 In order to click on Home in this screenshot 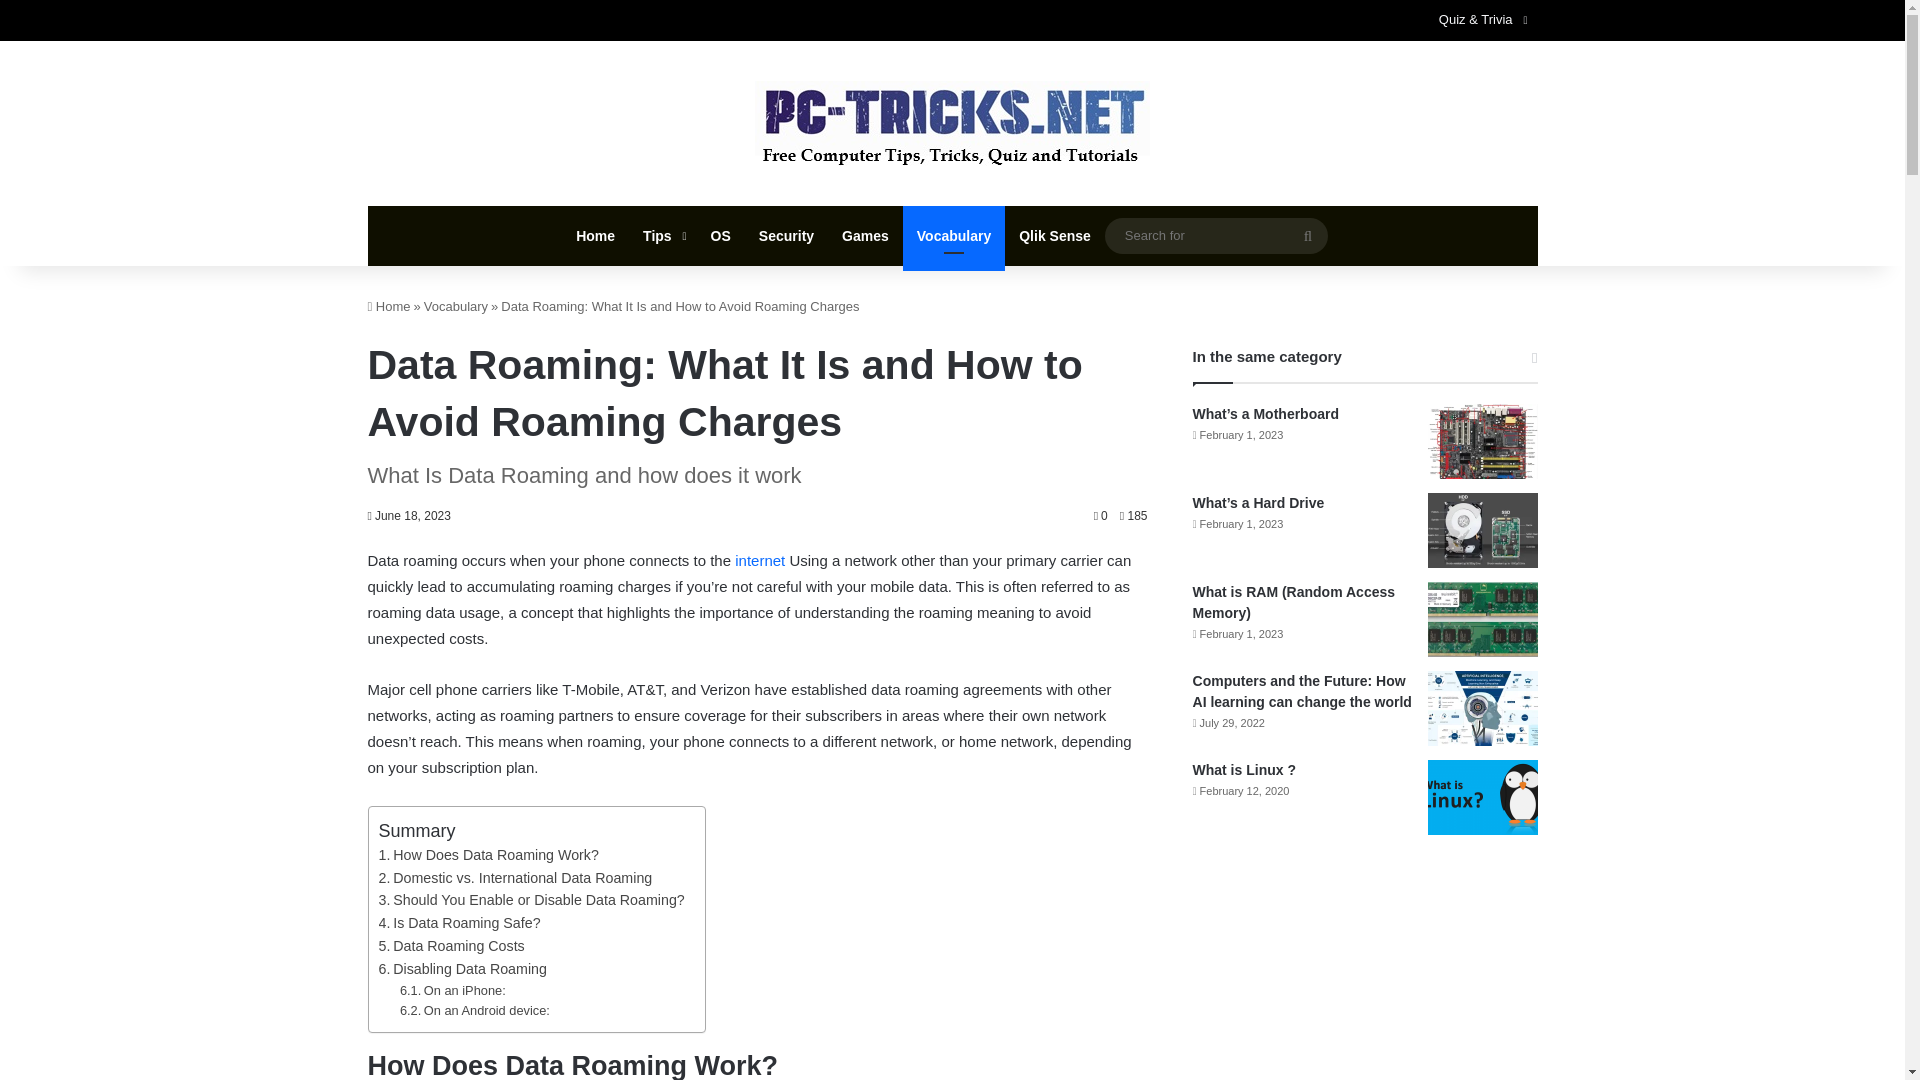, I will do `click(389, 306)`.